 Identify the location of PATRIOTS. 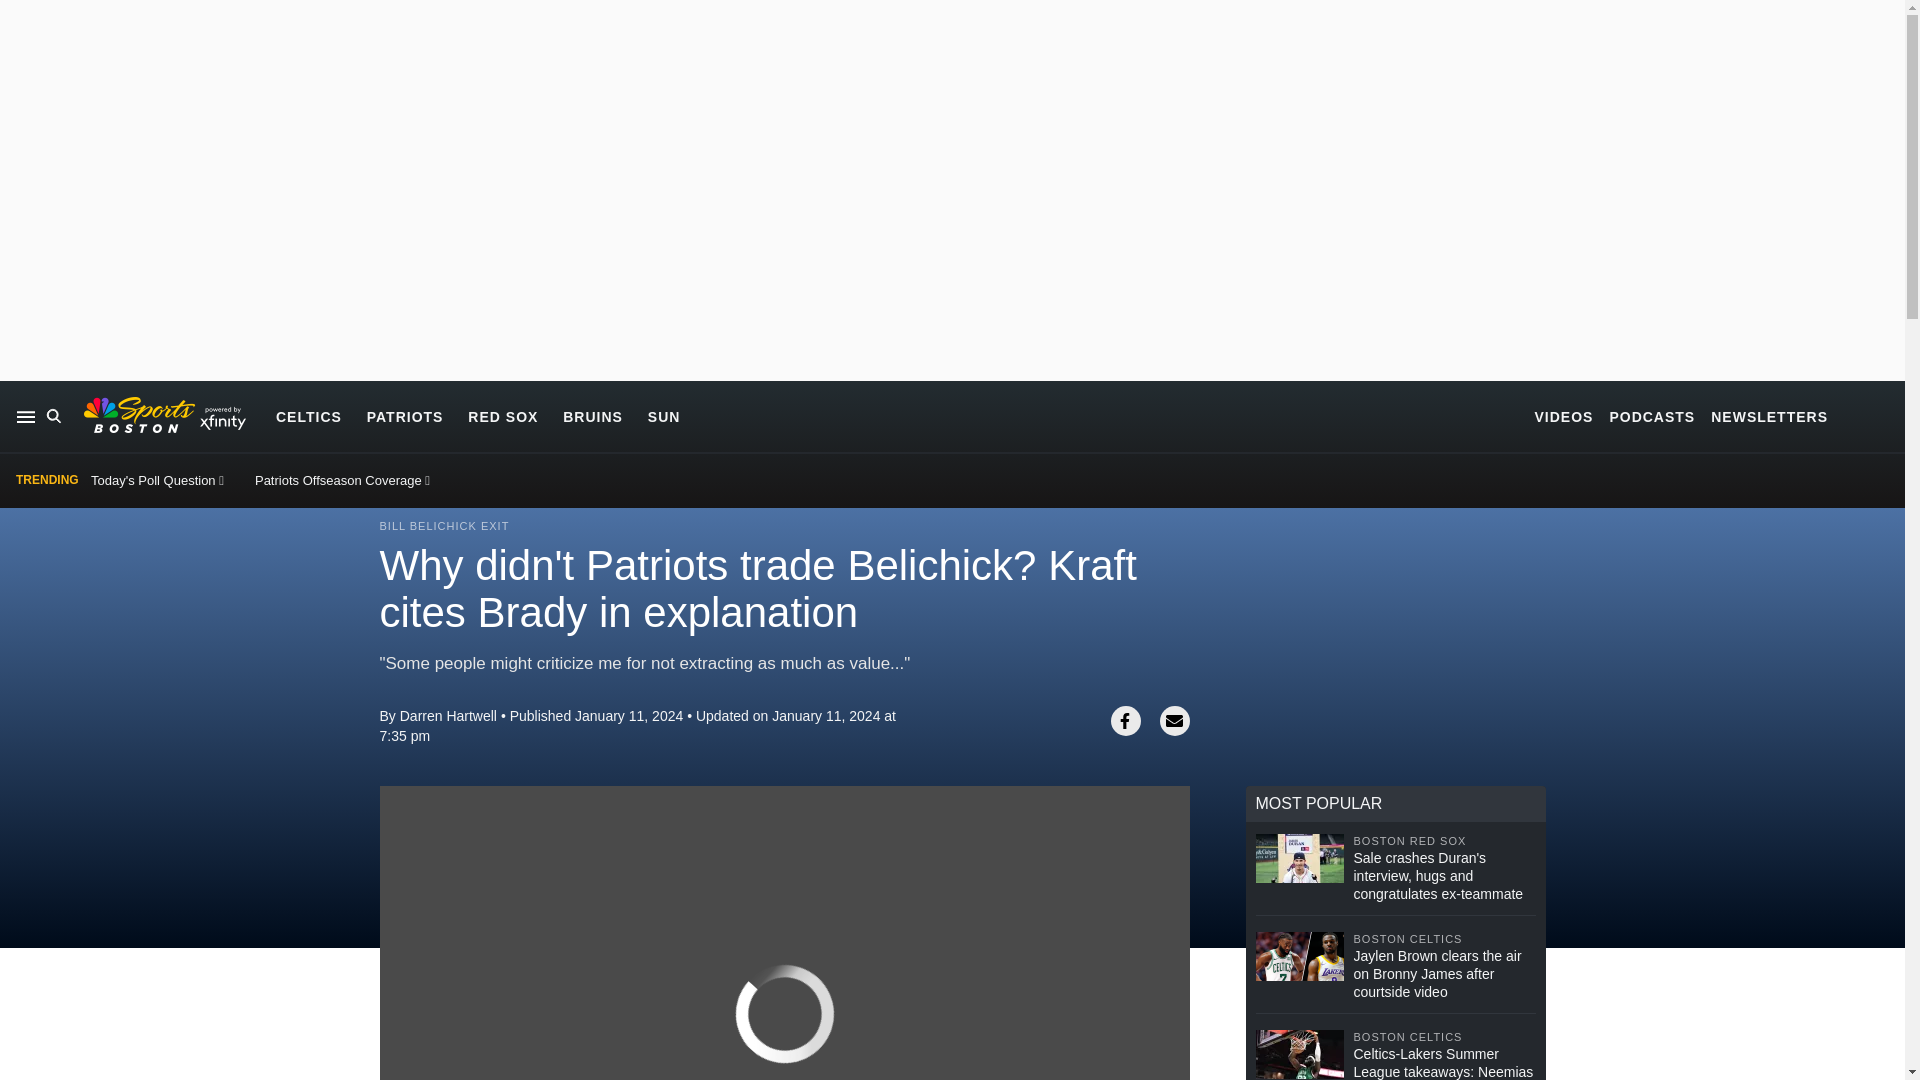
(404, 416).